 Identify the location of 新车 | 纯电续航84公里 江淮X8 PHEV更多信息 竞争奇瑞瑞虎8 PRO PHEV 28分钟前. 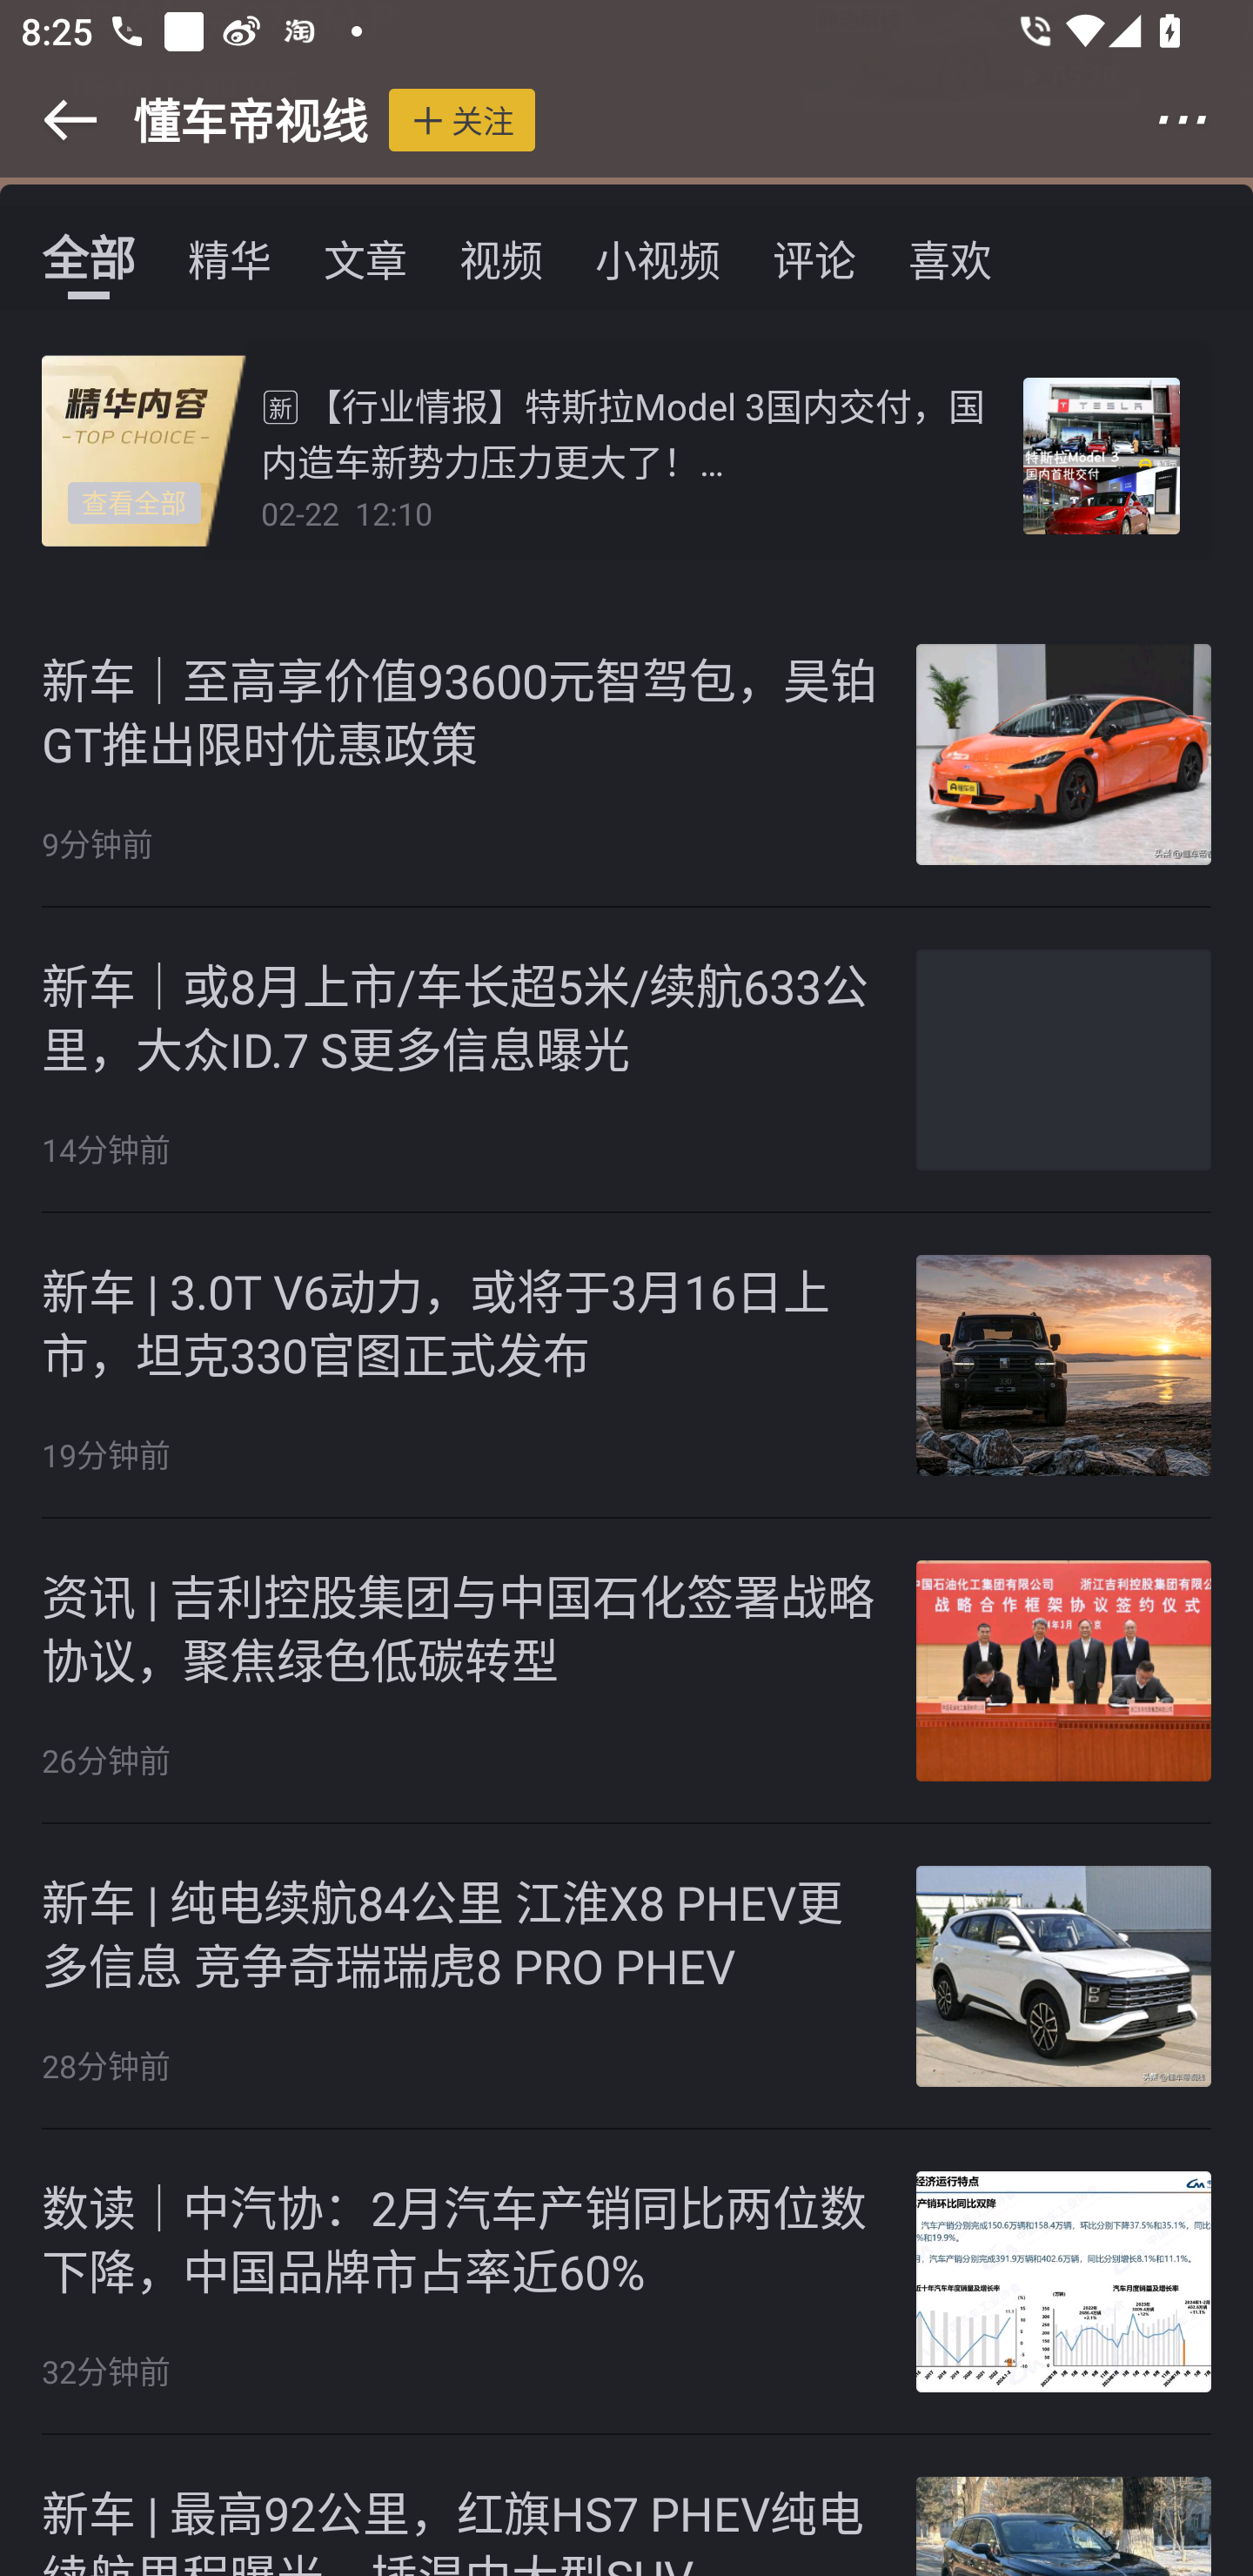
(626, 1976).